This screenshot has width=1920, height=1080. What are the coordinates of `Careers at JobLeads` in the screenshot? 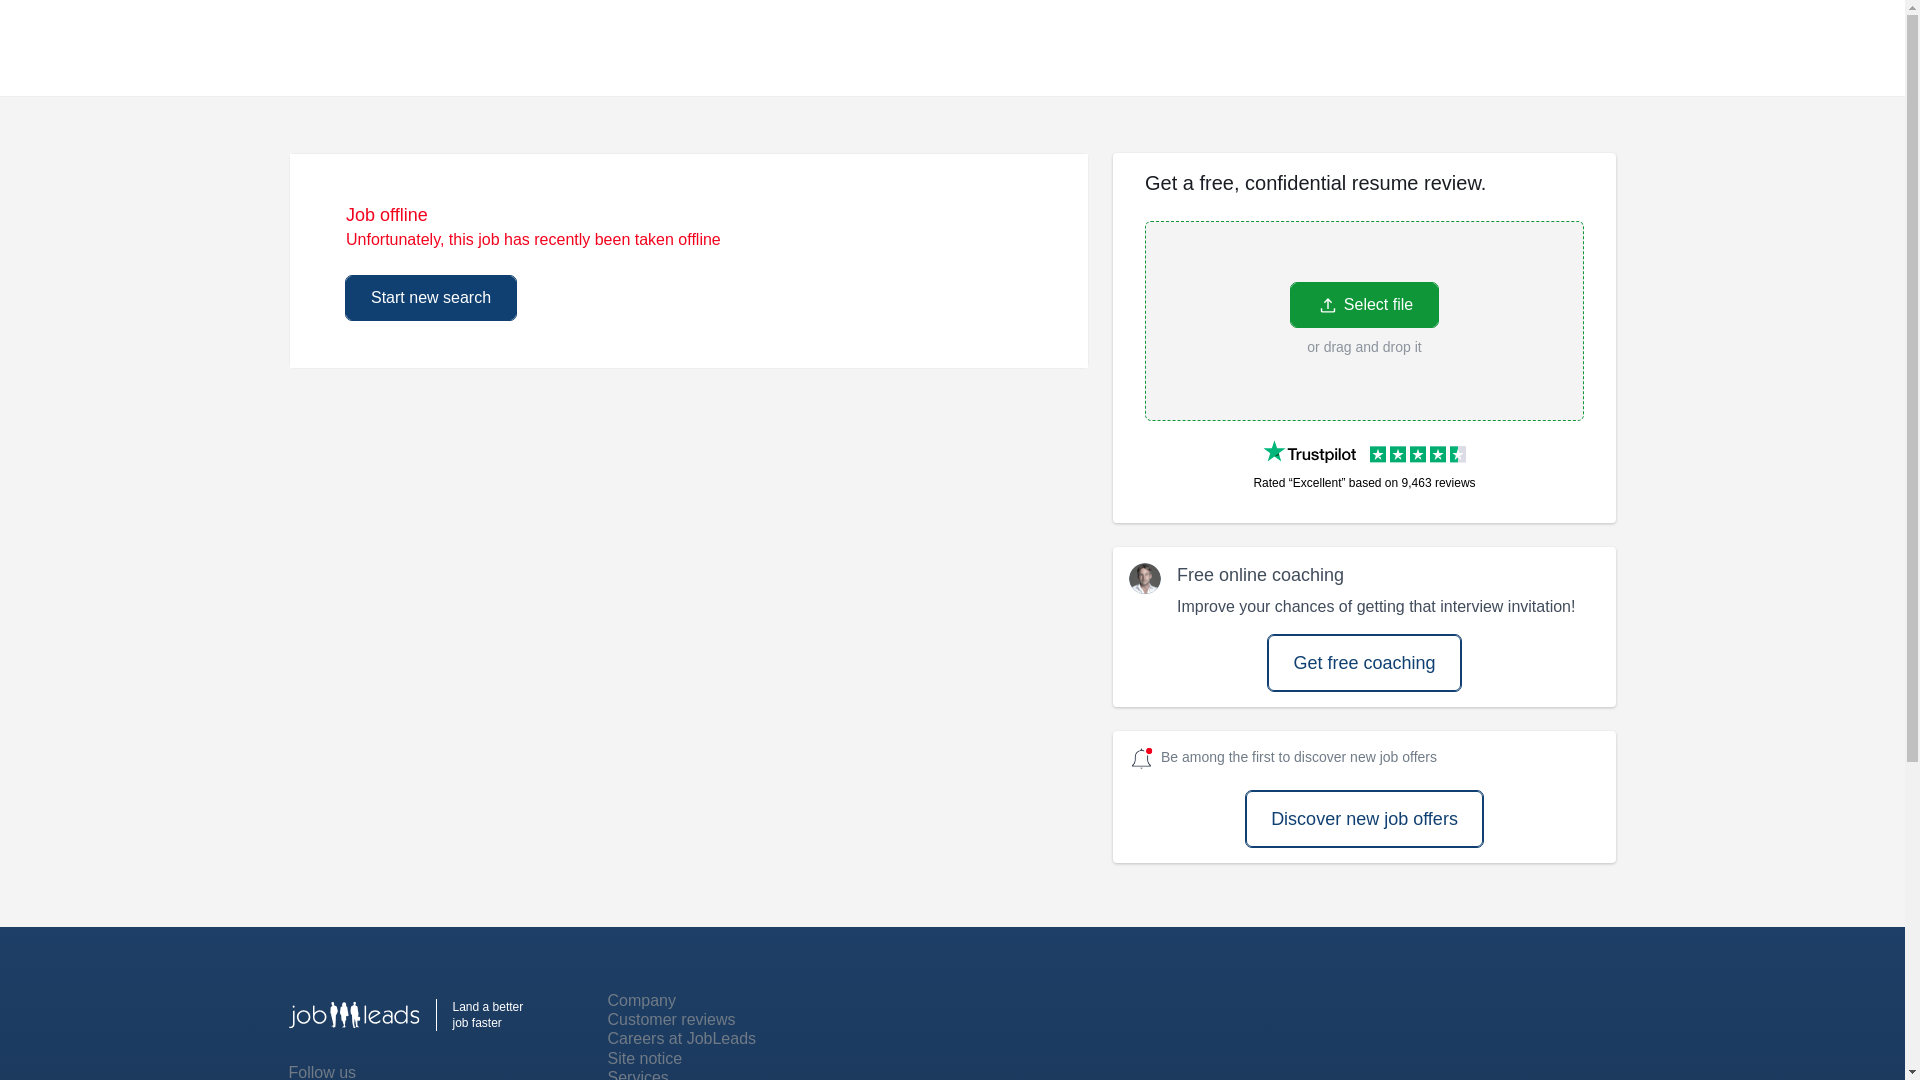 It's located at (682, 1038).